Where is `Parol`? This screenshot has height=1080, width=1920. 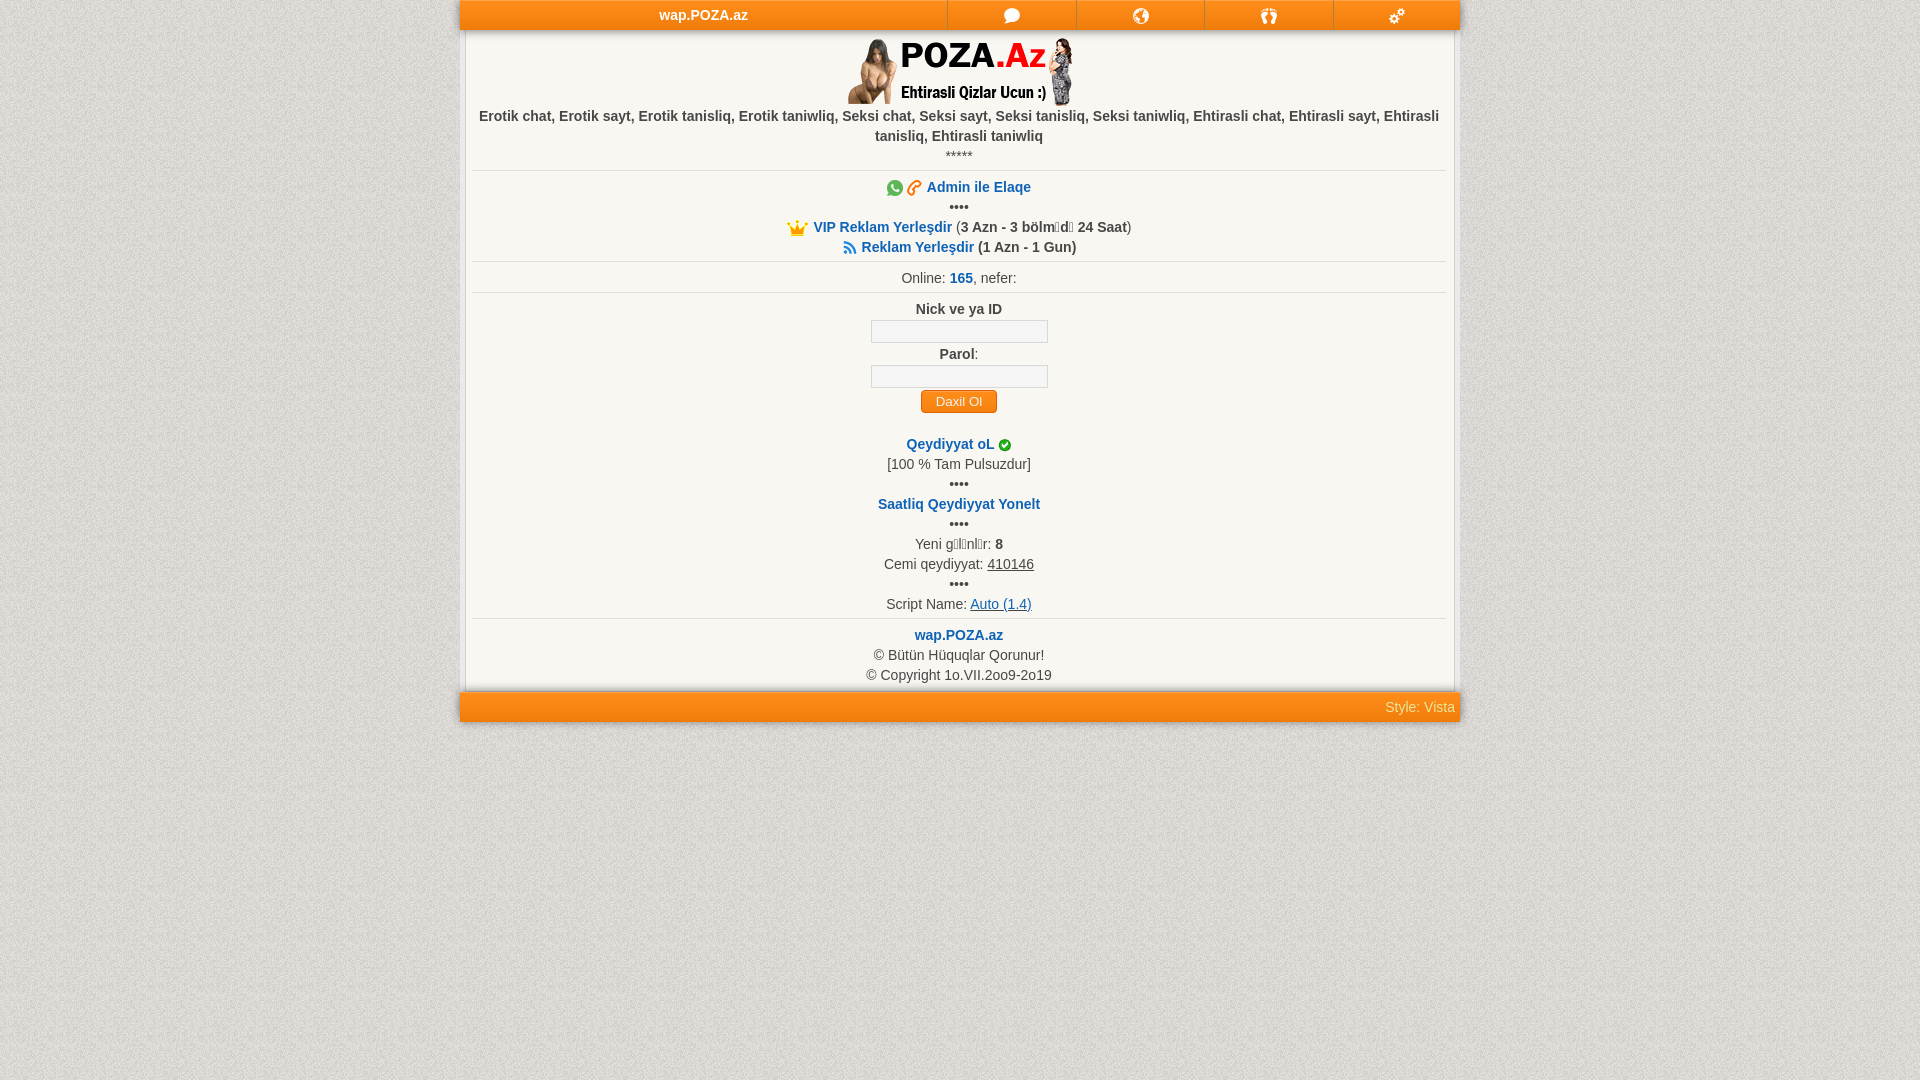 Parol is located at coordinates (958, 376).